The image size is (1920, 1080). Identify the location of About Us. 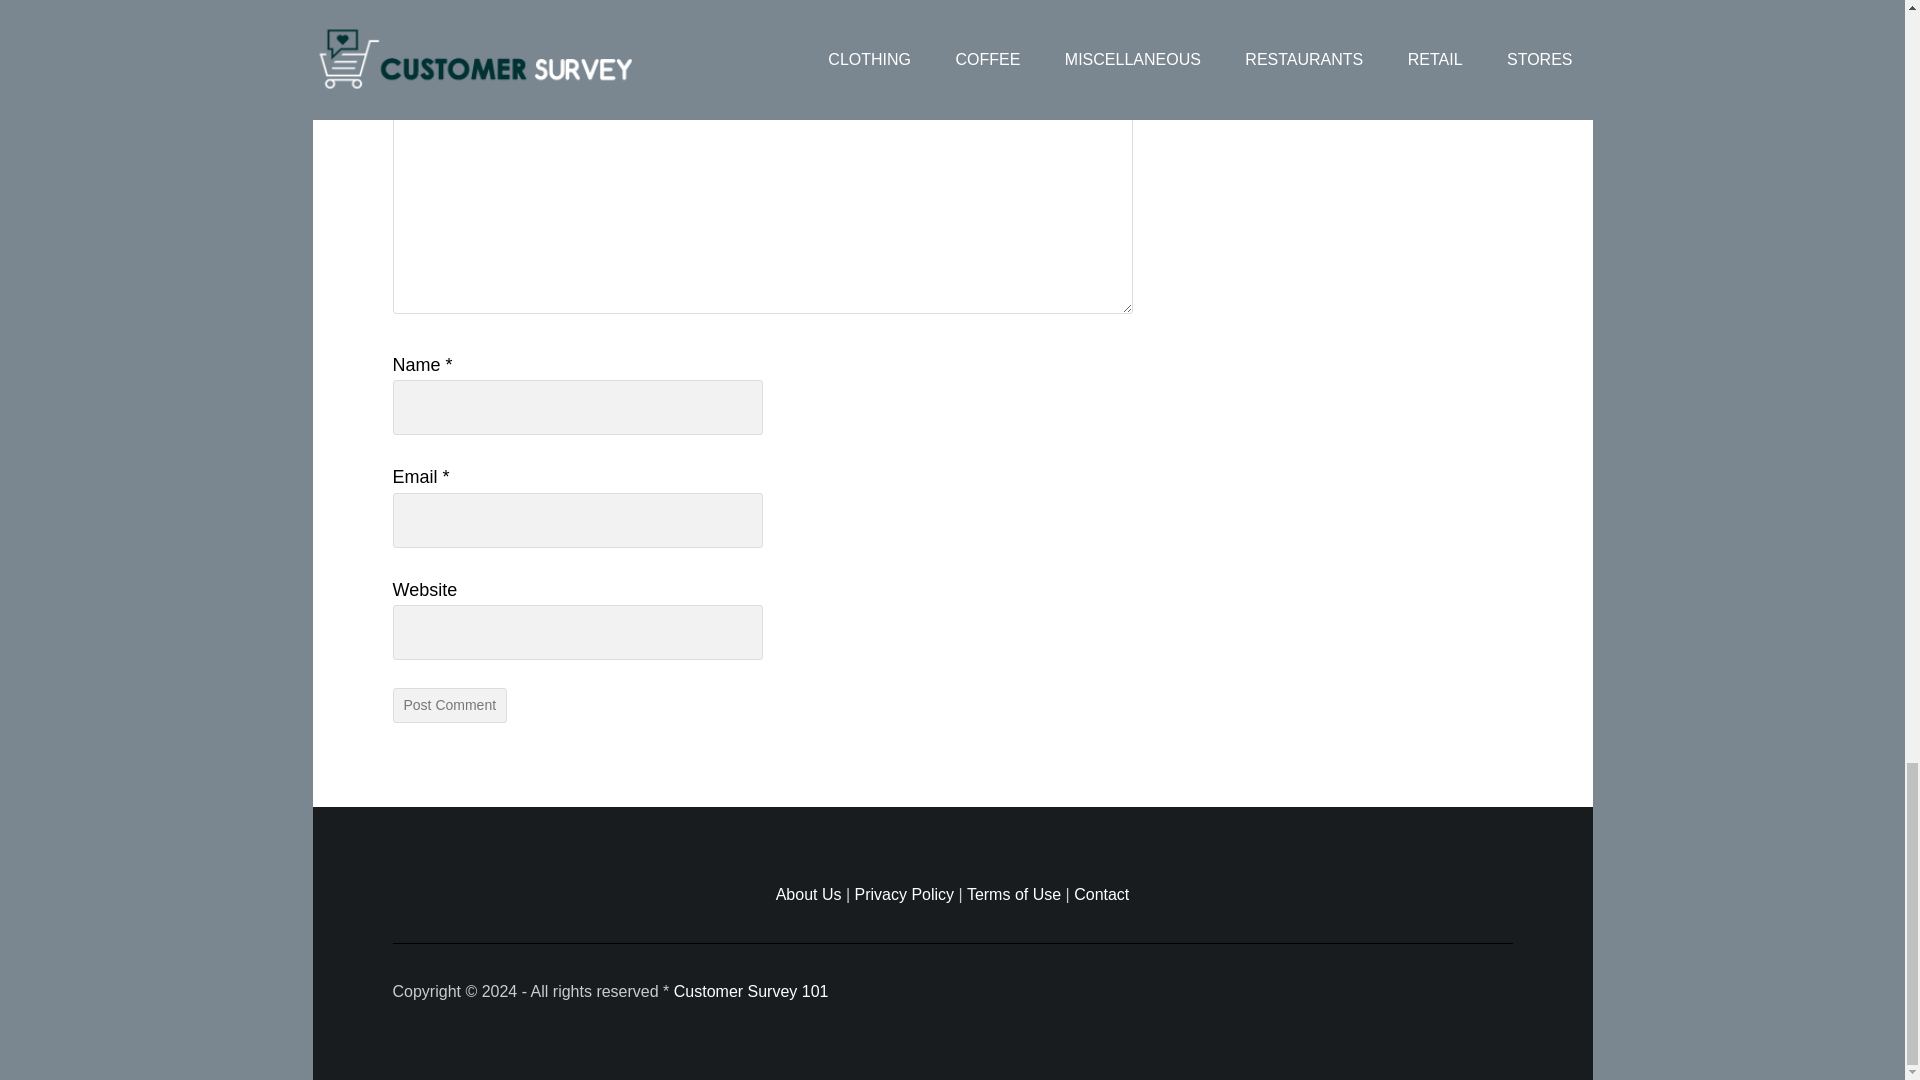
(808, 894).